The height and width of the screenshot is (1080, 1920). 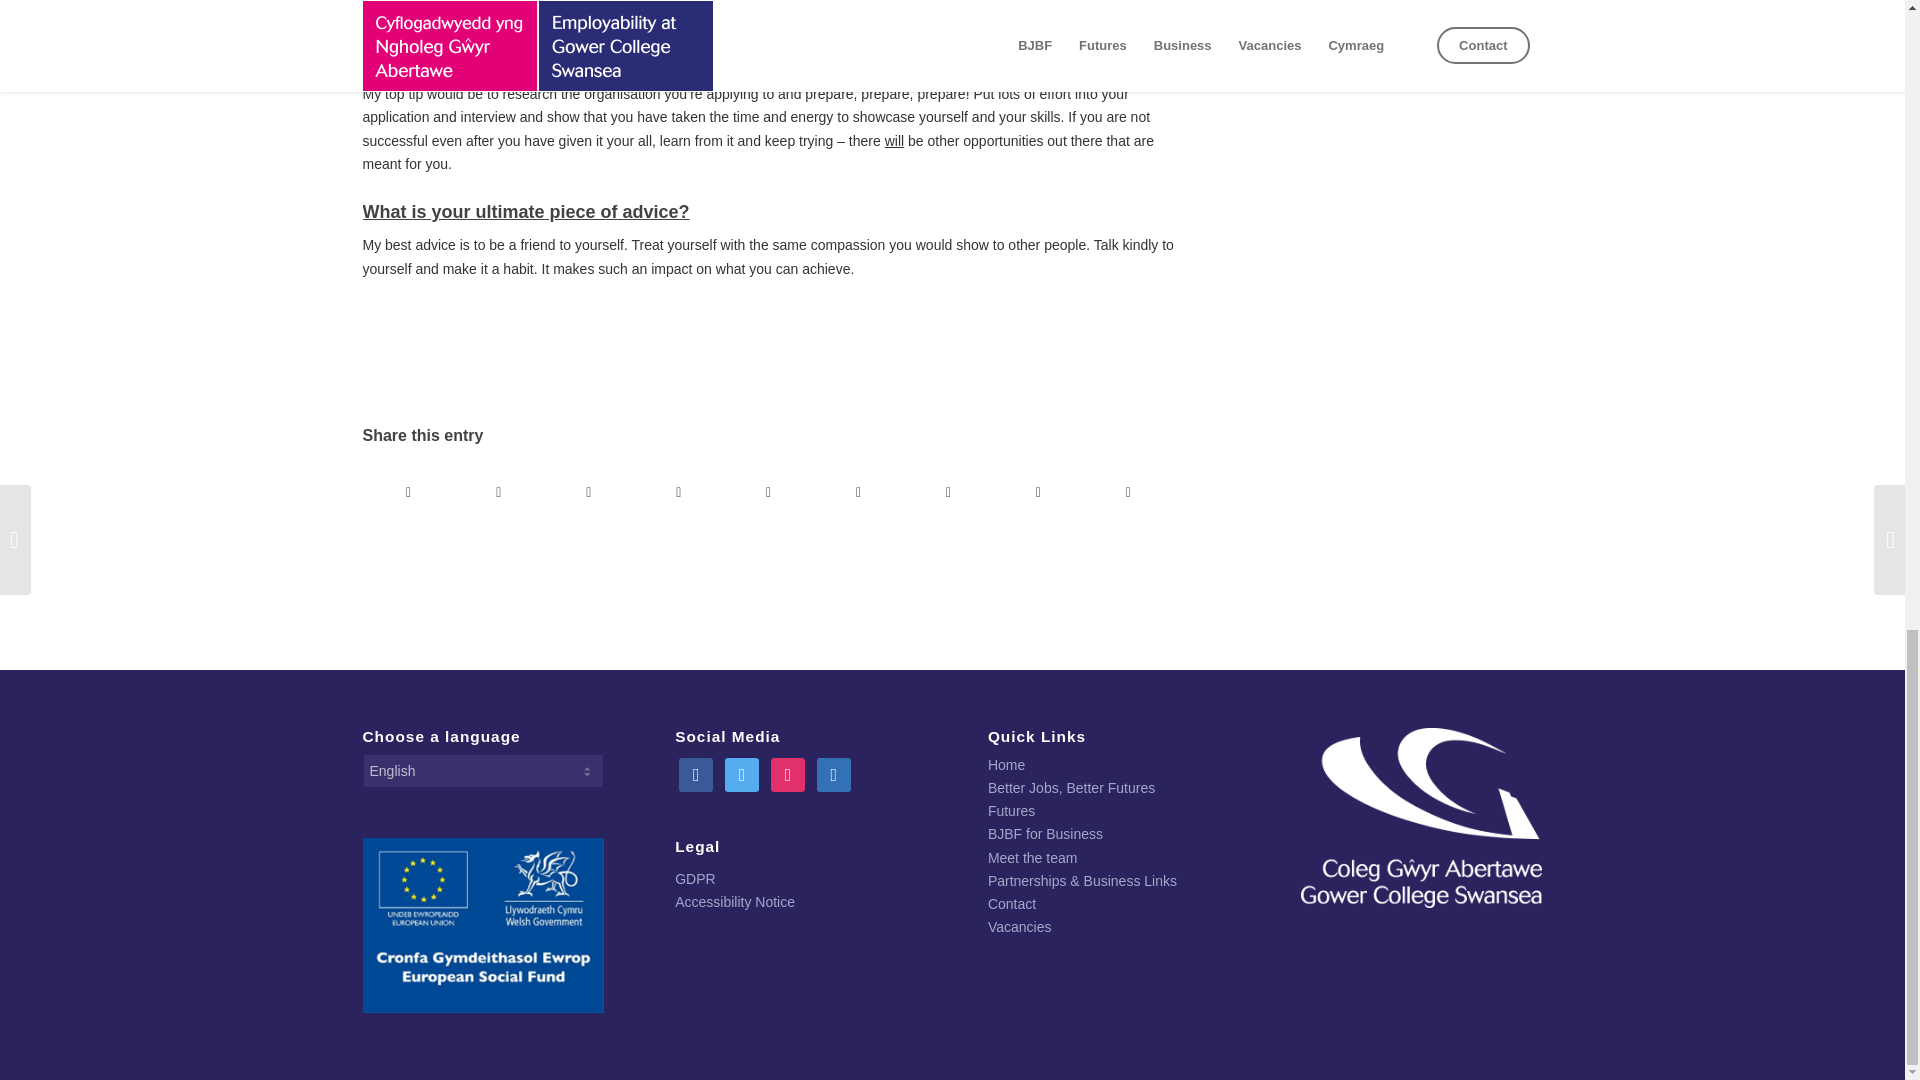 I want to click on facebook, so click(x=696, y=773).